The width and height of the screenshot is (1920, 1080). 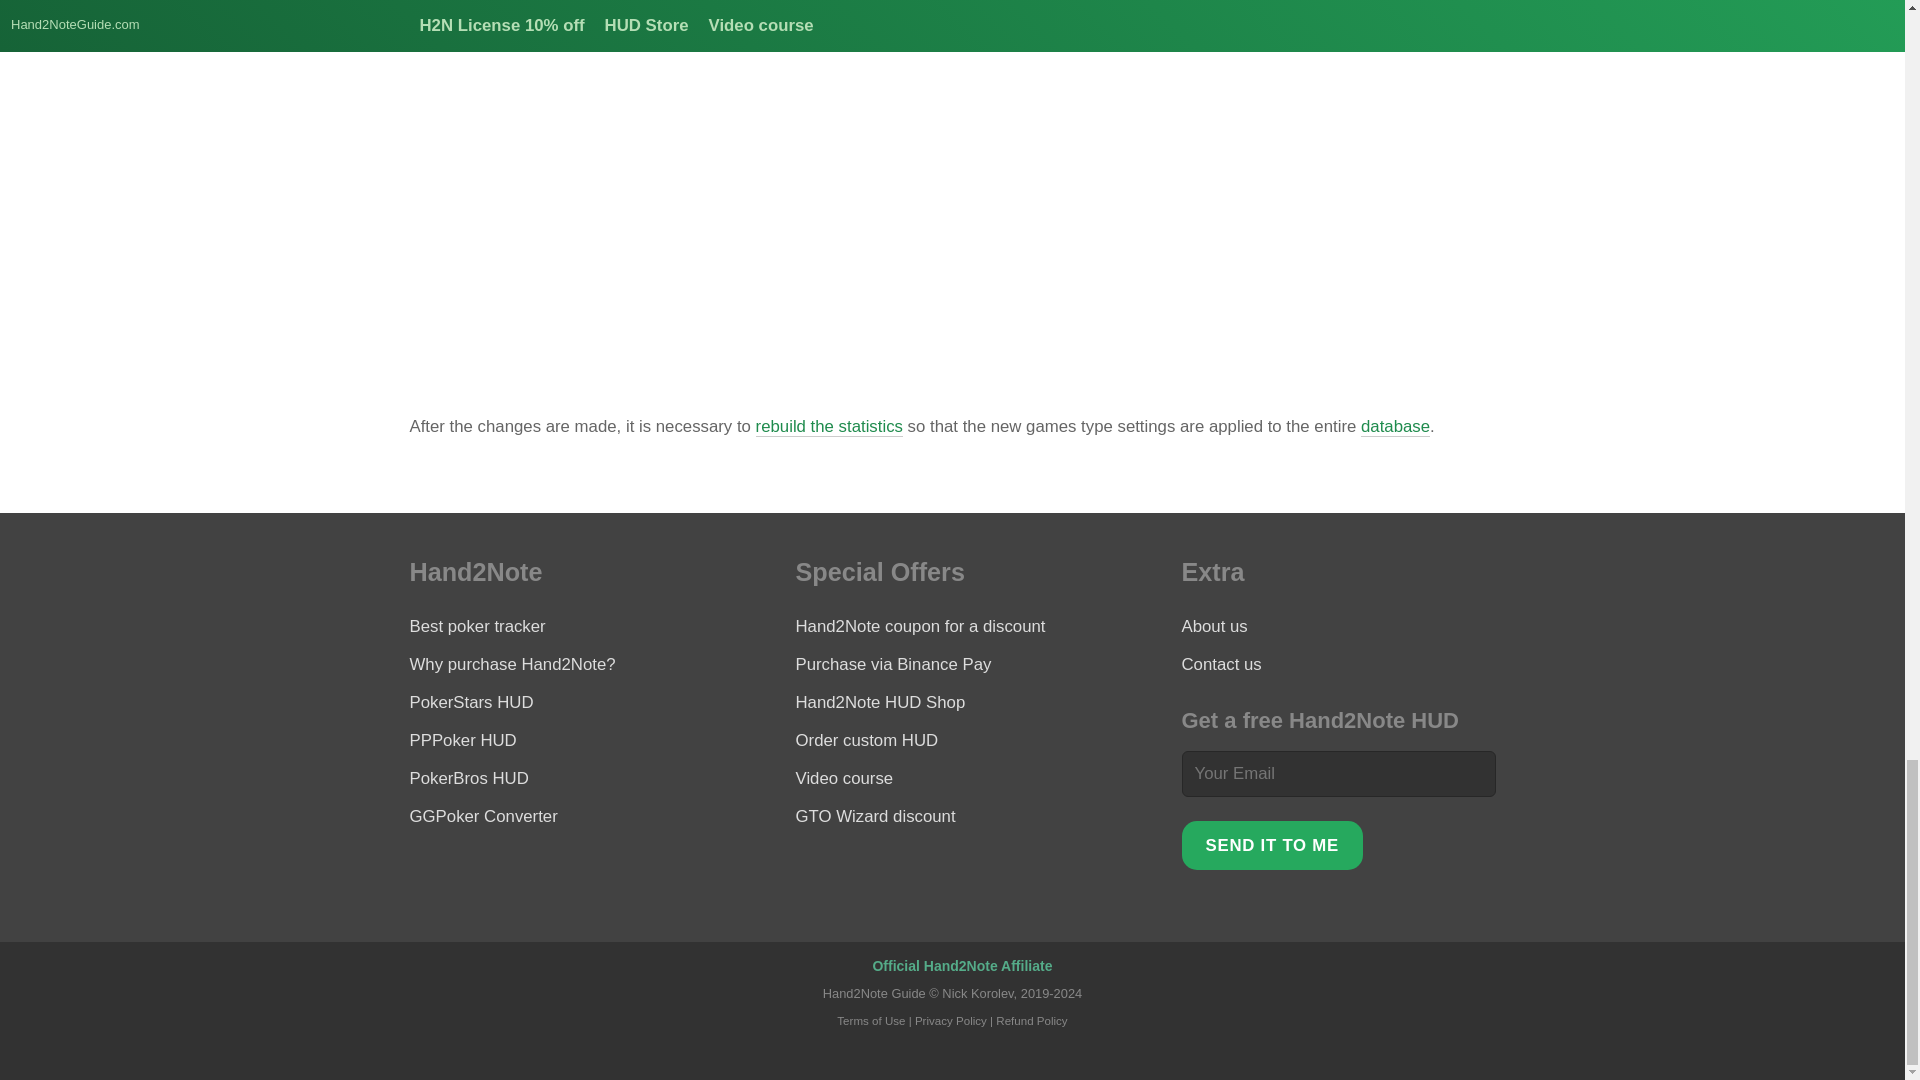 What do you see at coordinates (921, 626) in the screenshot?
I see `Hand2Note coupon for a discount` at bounding box center [921, 626].